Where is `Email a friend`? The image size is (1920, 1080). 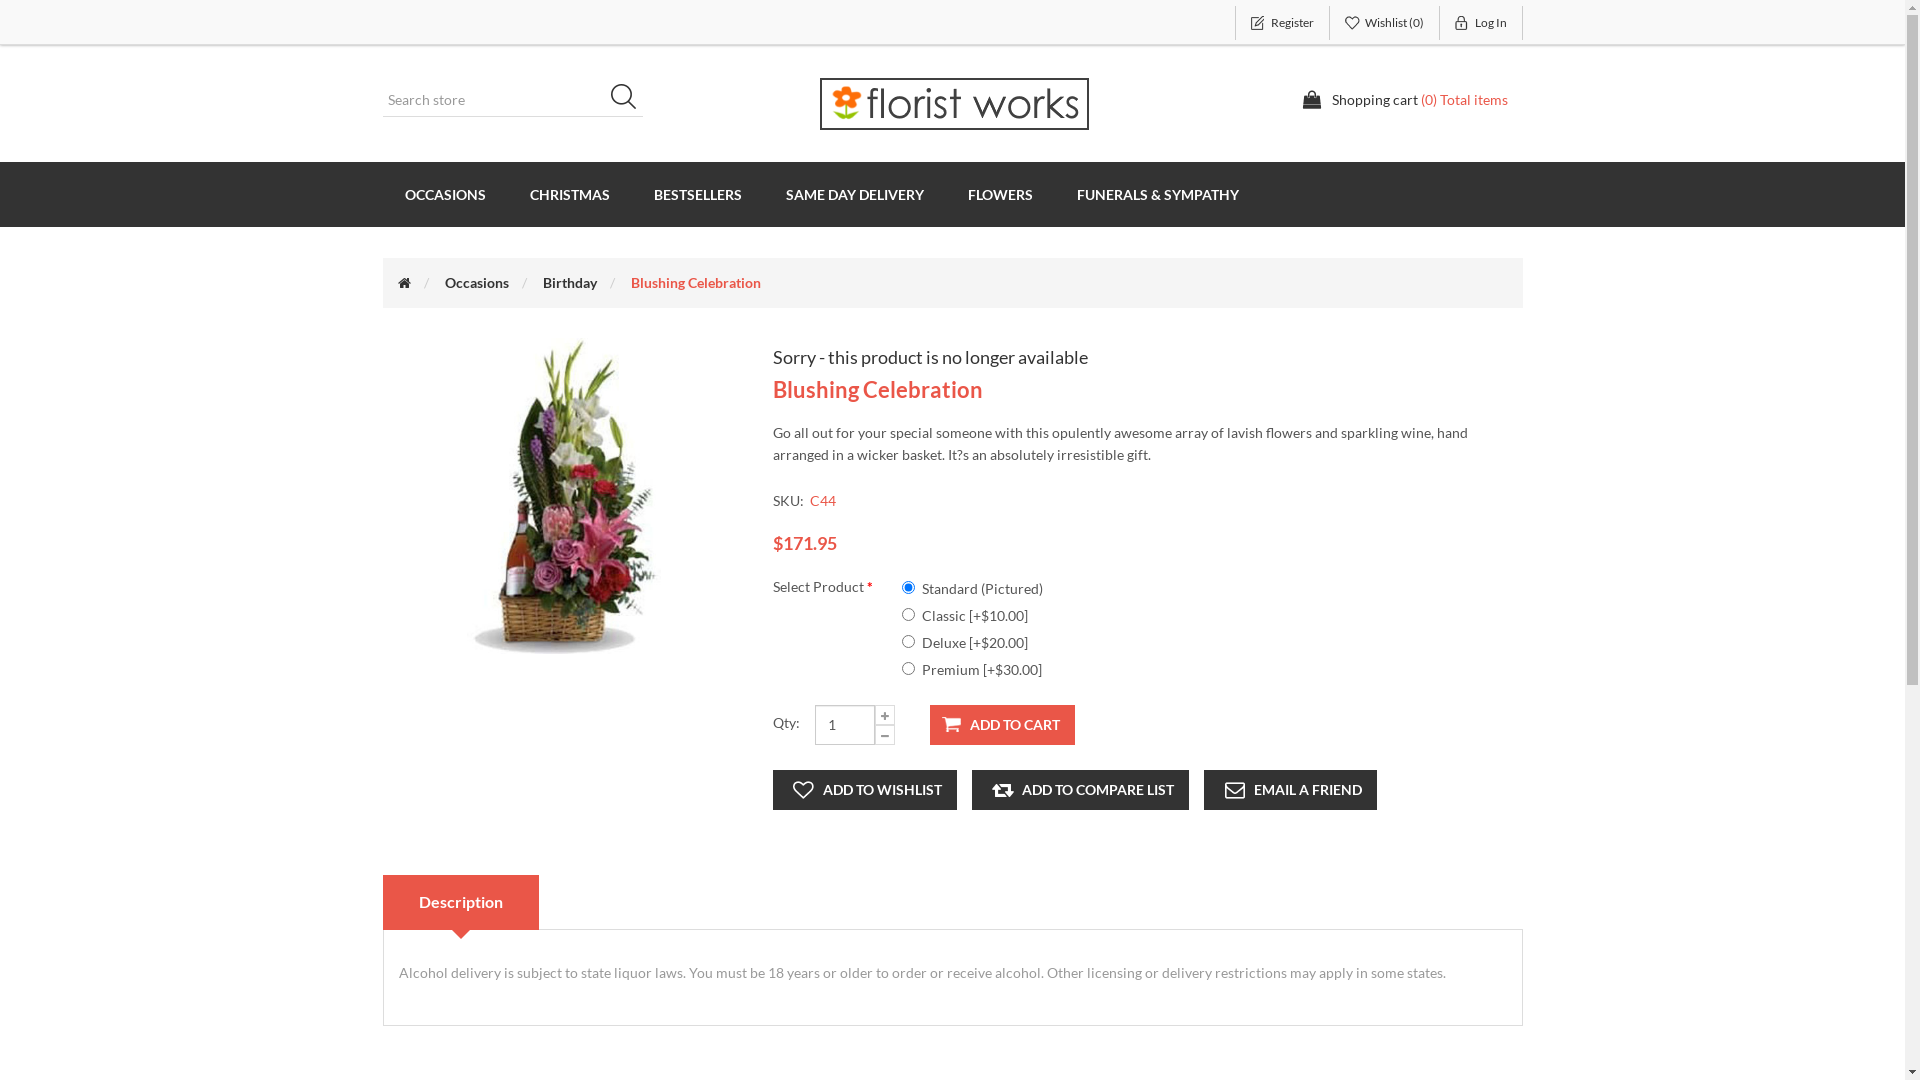 Email a friend is located at coordinates (1290, 790).